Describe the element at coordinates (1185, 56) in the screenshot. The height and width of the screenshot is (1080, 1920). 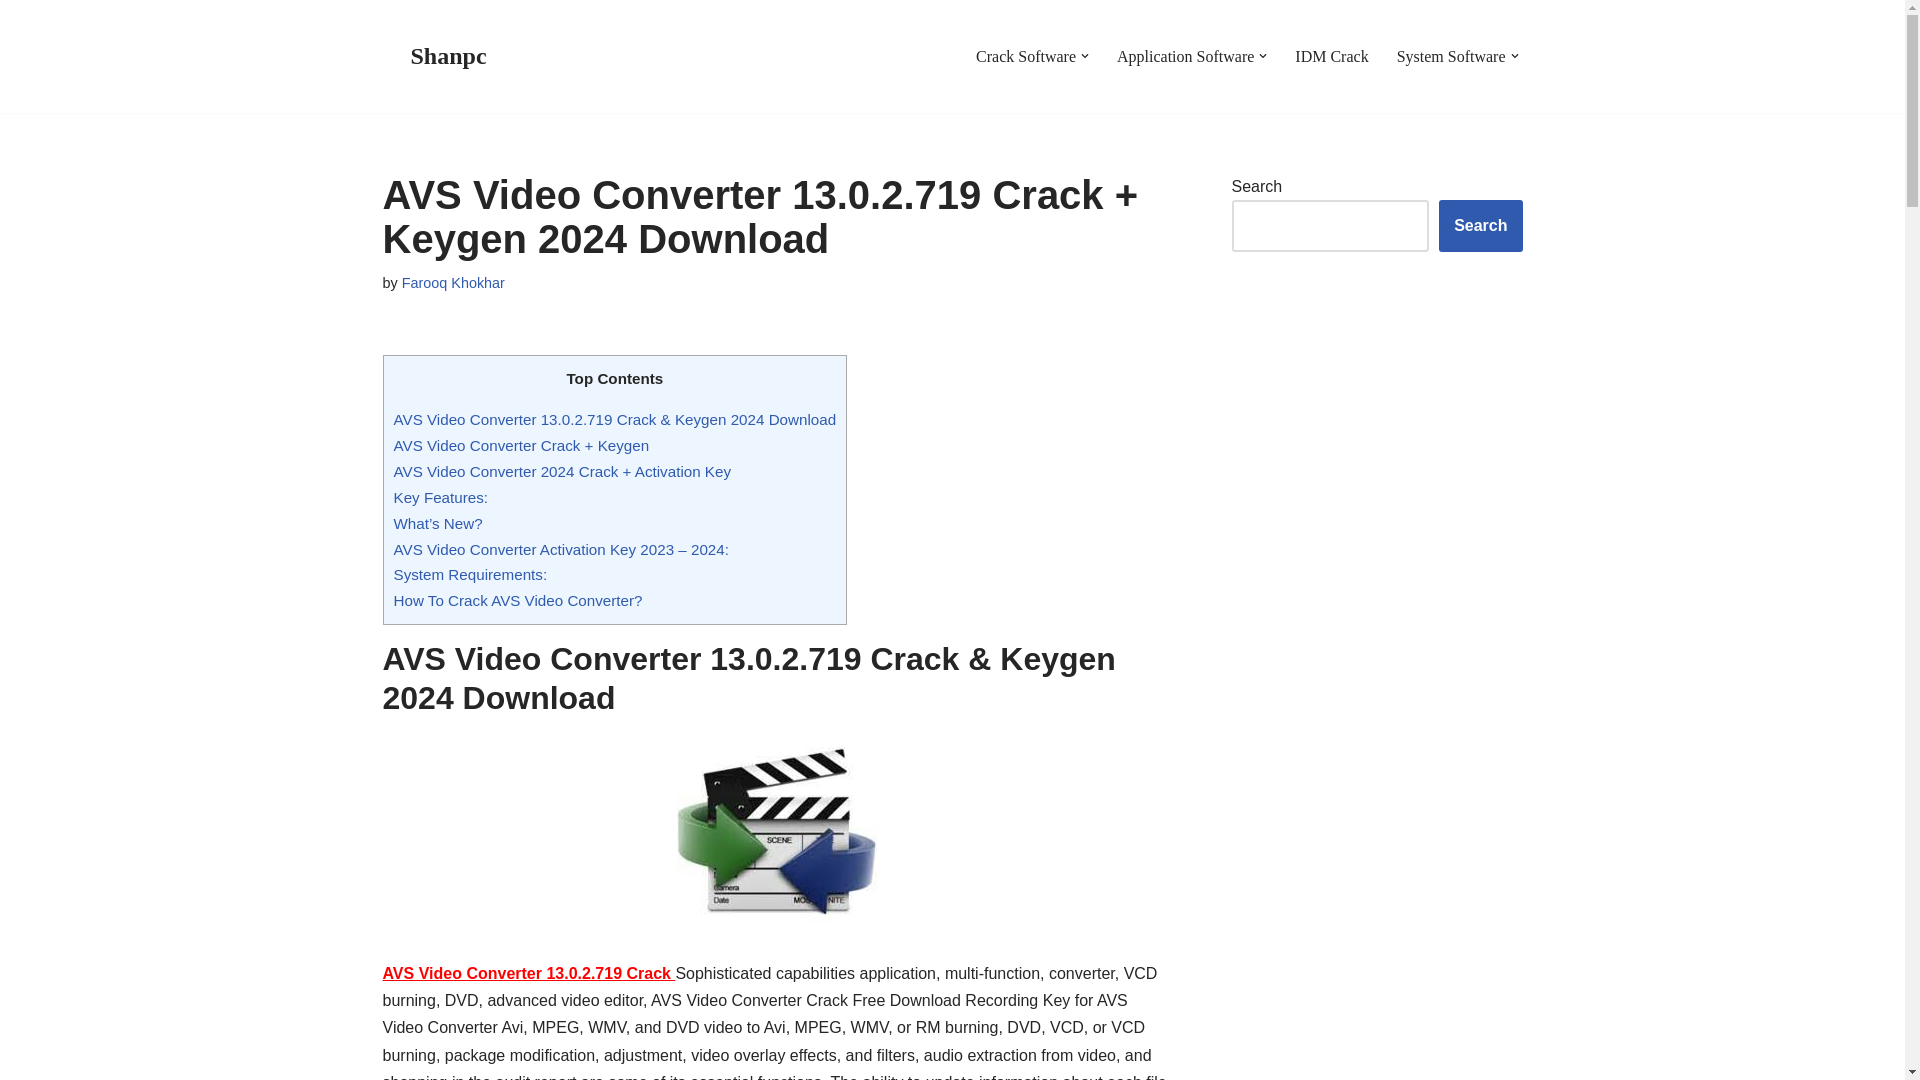
I see `Application Software` at that location.